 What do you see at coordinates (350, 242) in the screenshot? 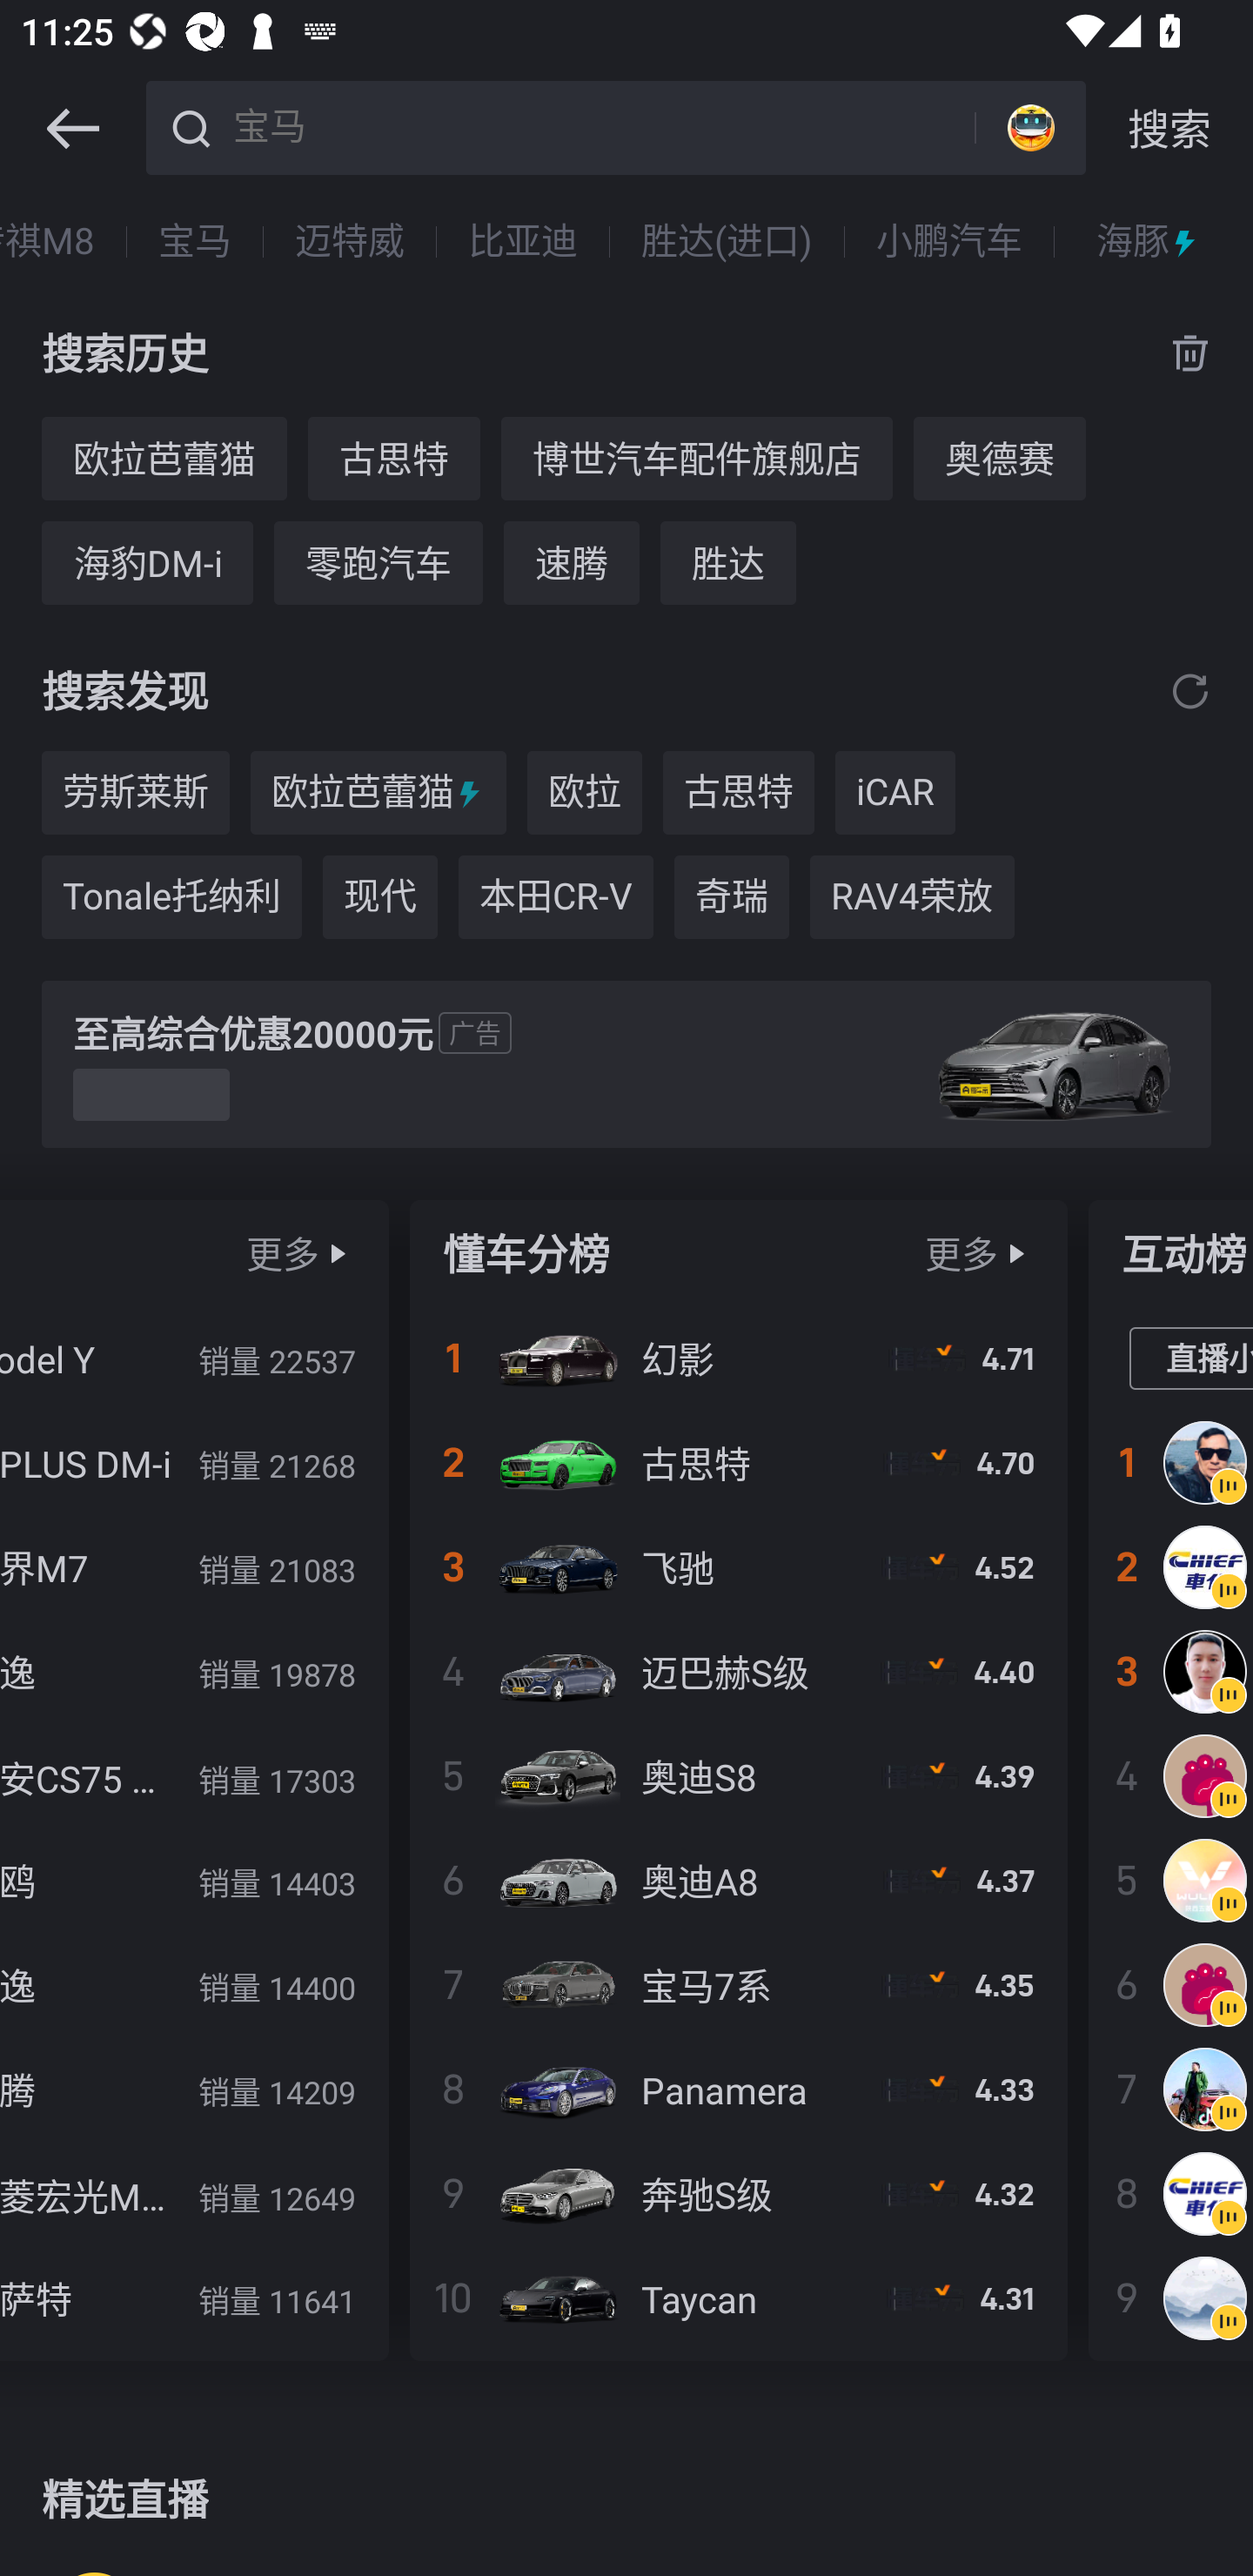
I see `迈特威` at bounding box center [350, 242].